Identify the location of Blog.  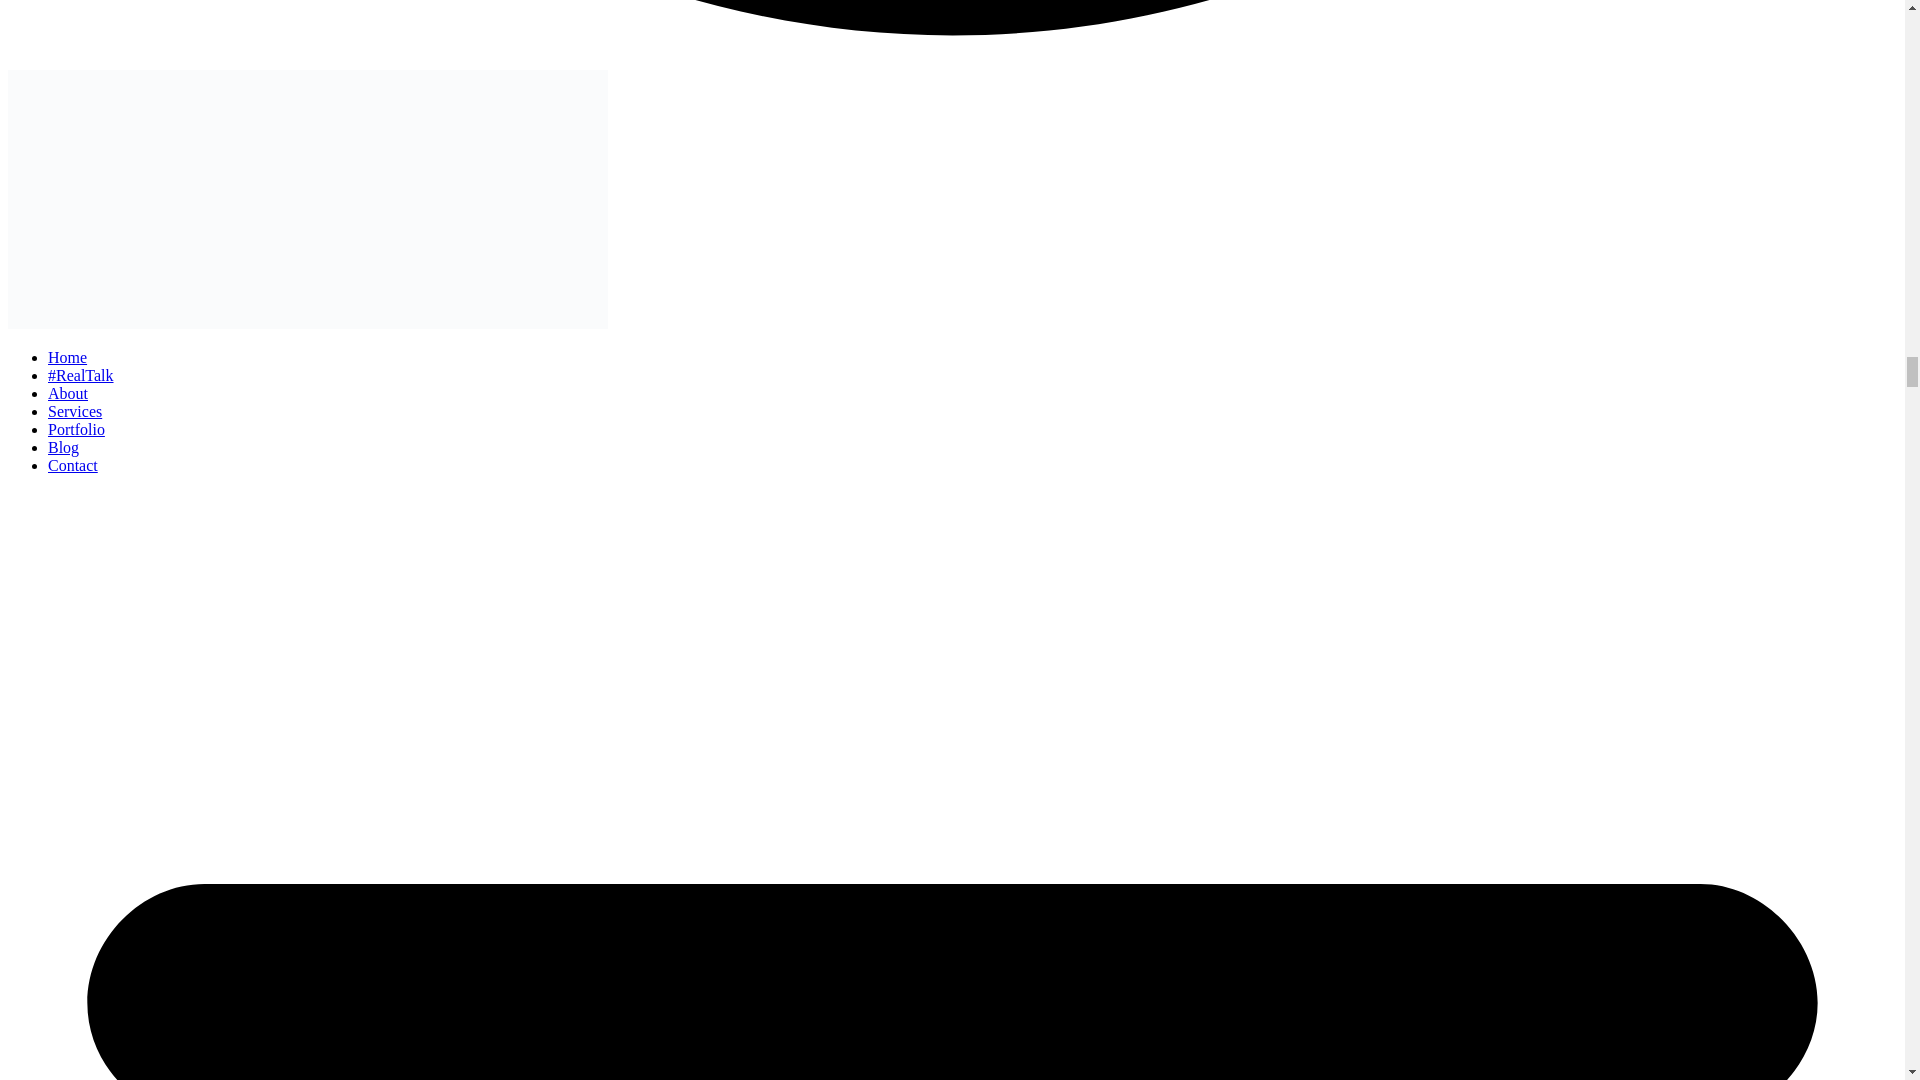
(63, 446).